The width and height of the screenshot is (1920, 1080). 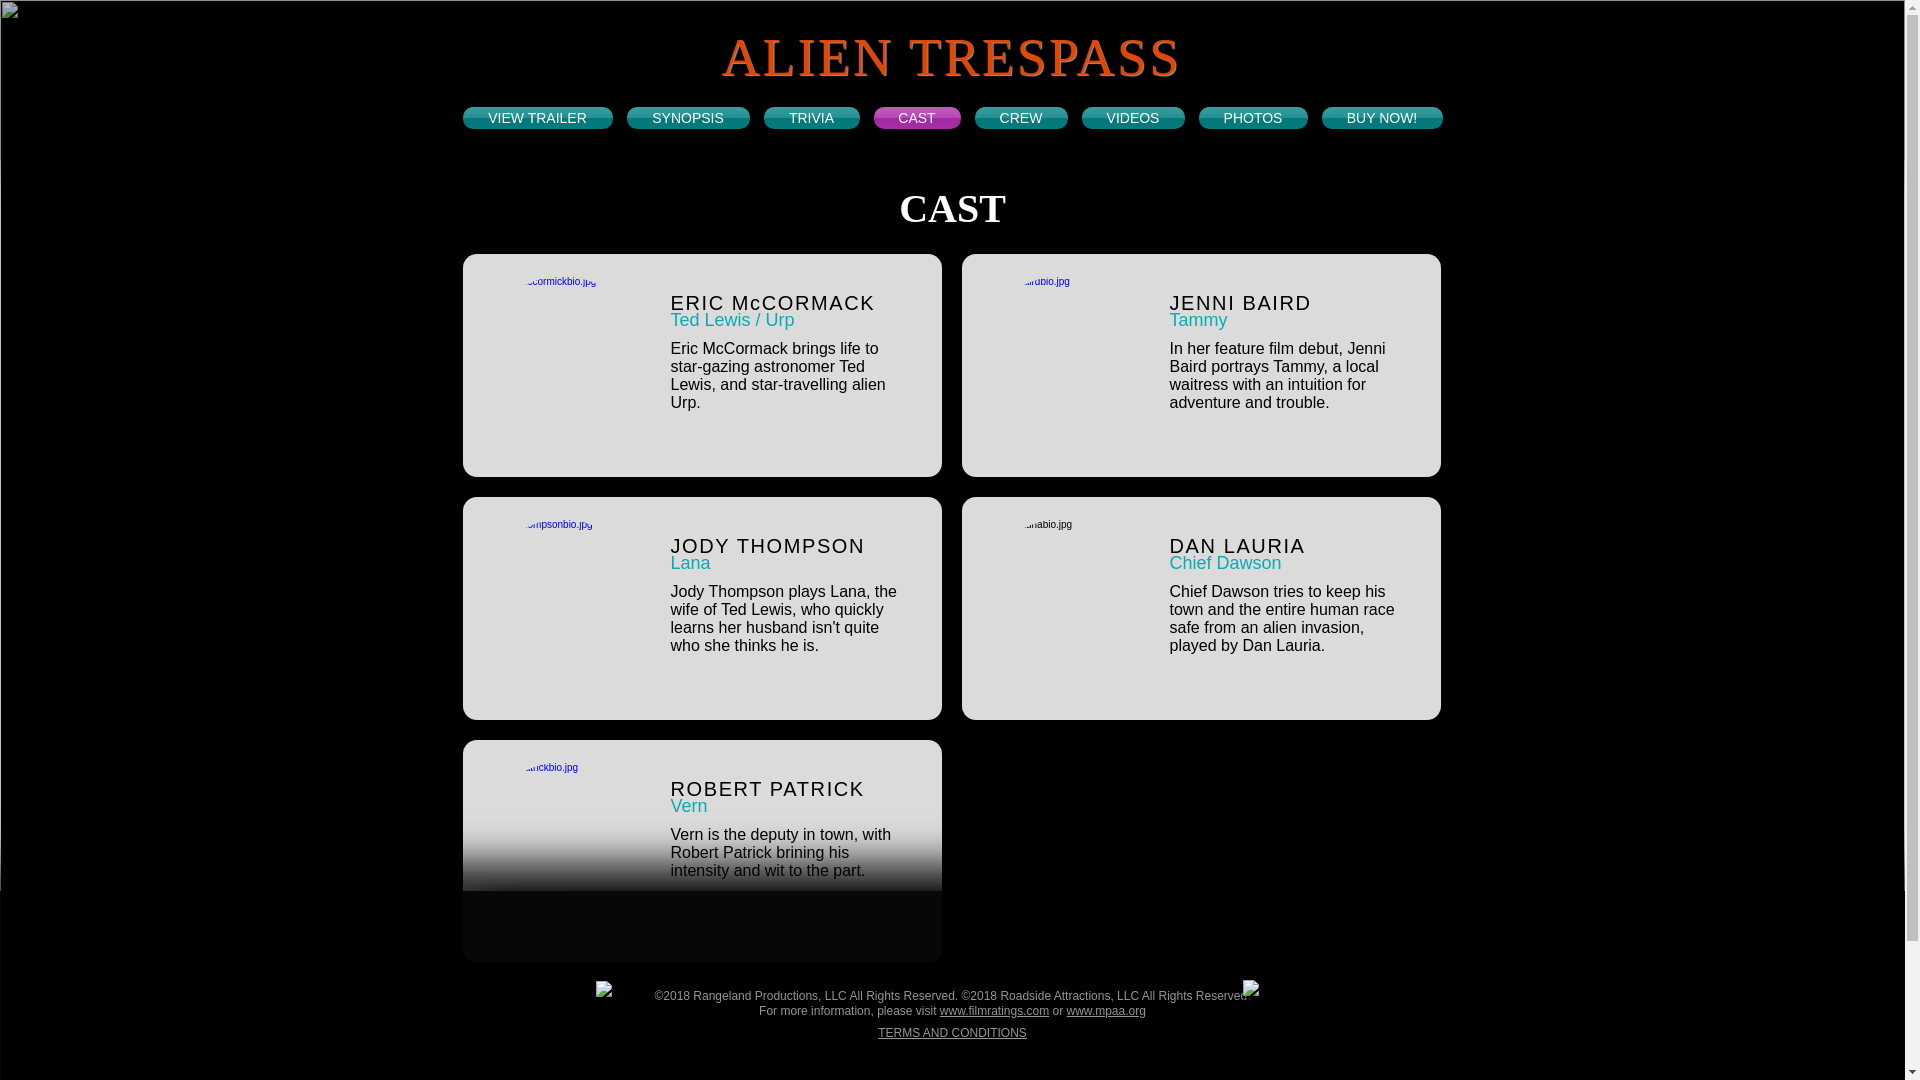 I want to click on PHOTOS, so click(x=1254, y=117).